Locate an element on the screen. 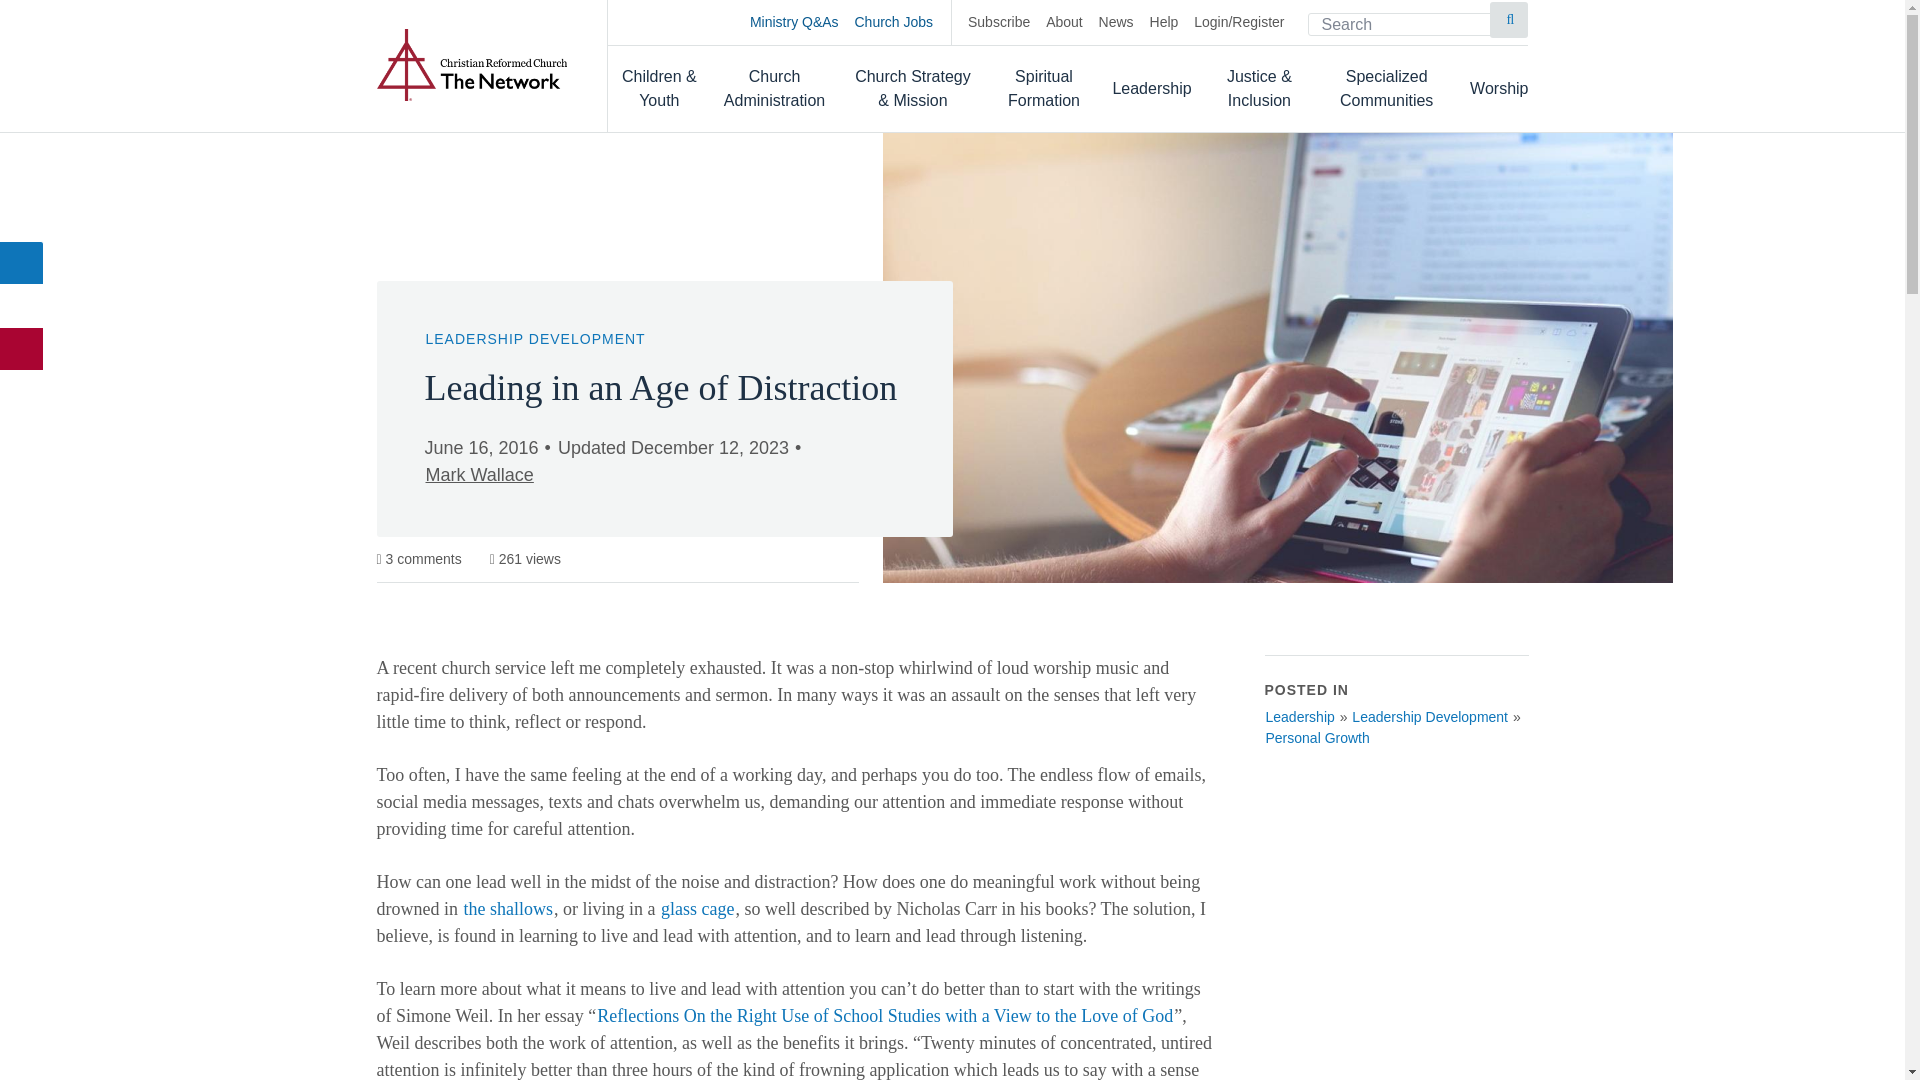 This screenshot has width=1920, height=1080. Specialized Communities is located at coordinates (1386, 88).